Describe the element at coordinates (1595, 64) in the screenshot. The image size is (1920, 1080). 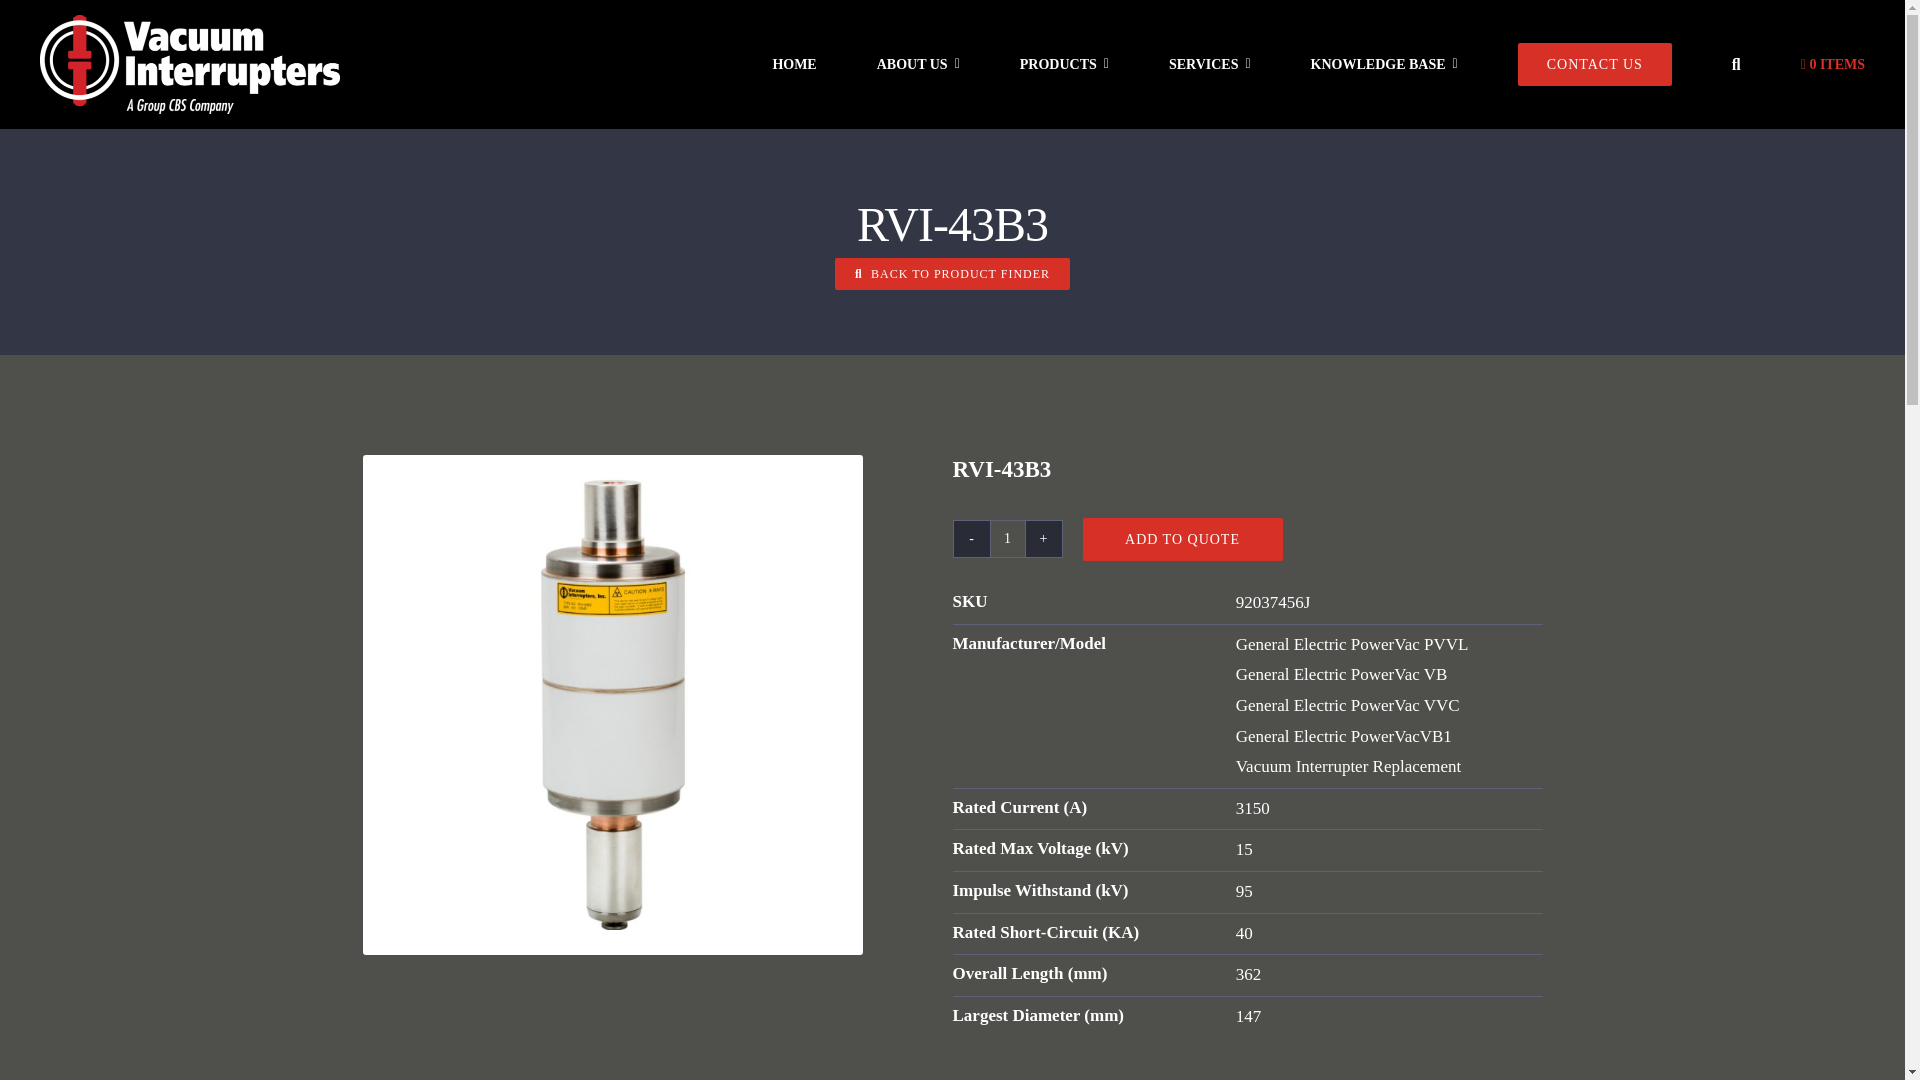
I see `CONTACT US` at that location.